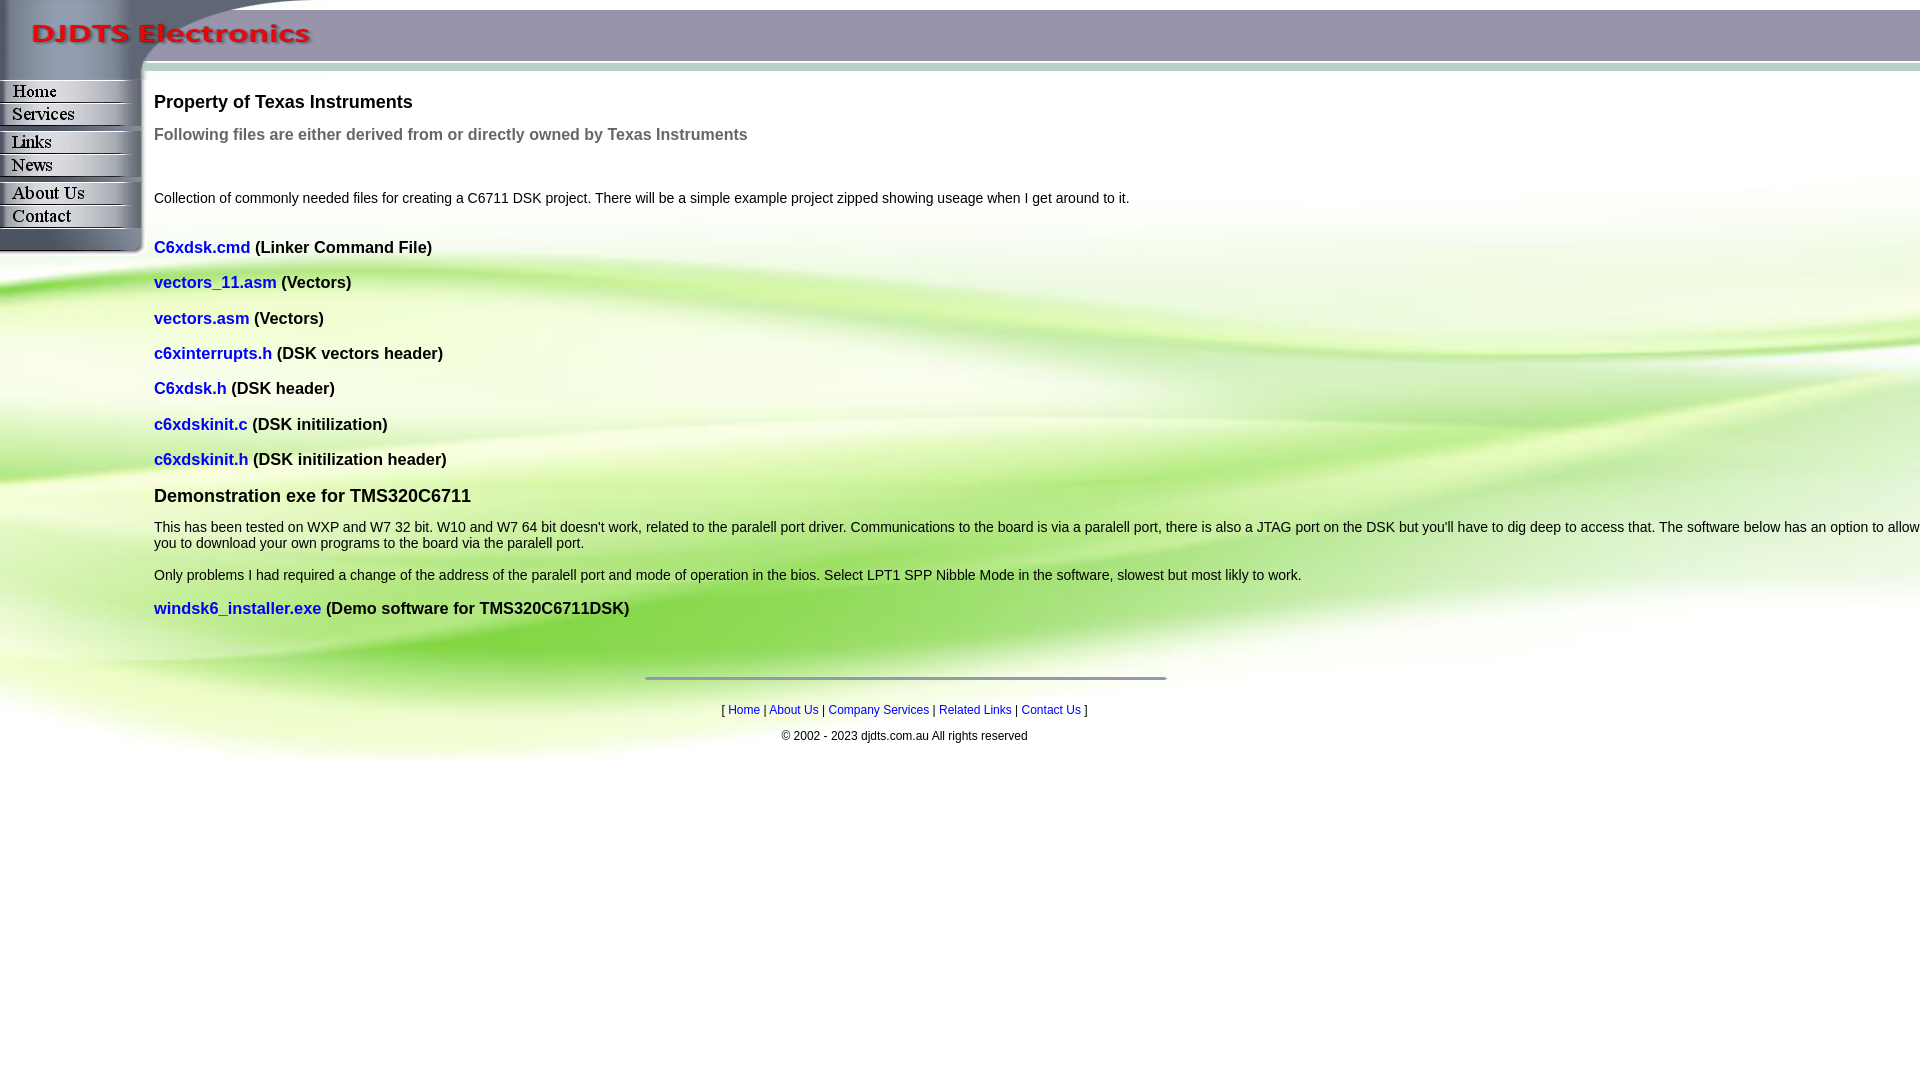  Describe the element at coordinates (204, 318) in the screenshot. I see `vectors.asm` at that location.